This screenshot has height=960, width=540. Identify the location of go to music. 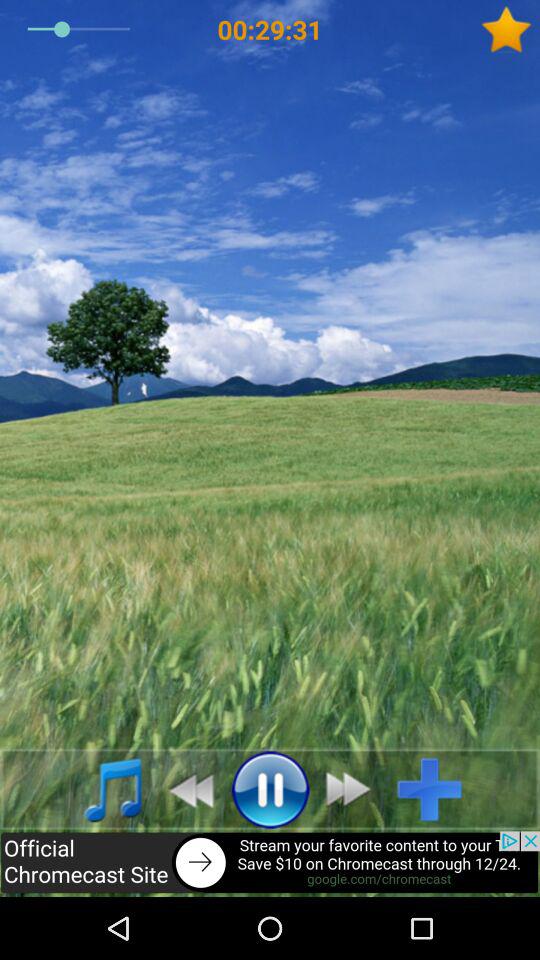
(102, 789).